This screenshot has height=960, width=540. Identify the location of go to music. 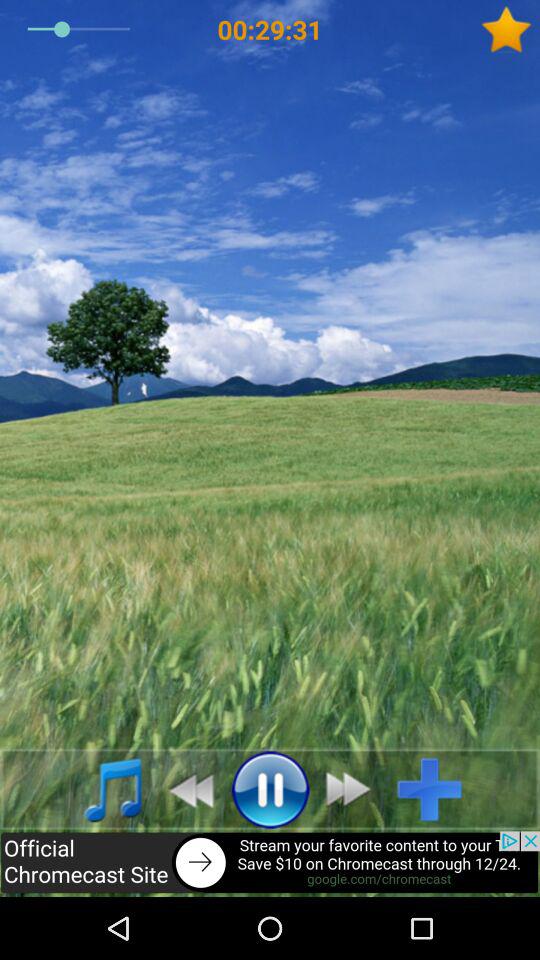
(102, 789).